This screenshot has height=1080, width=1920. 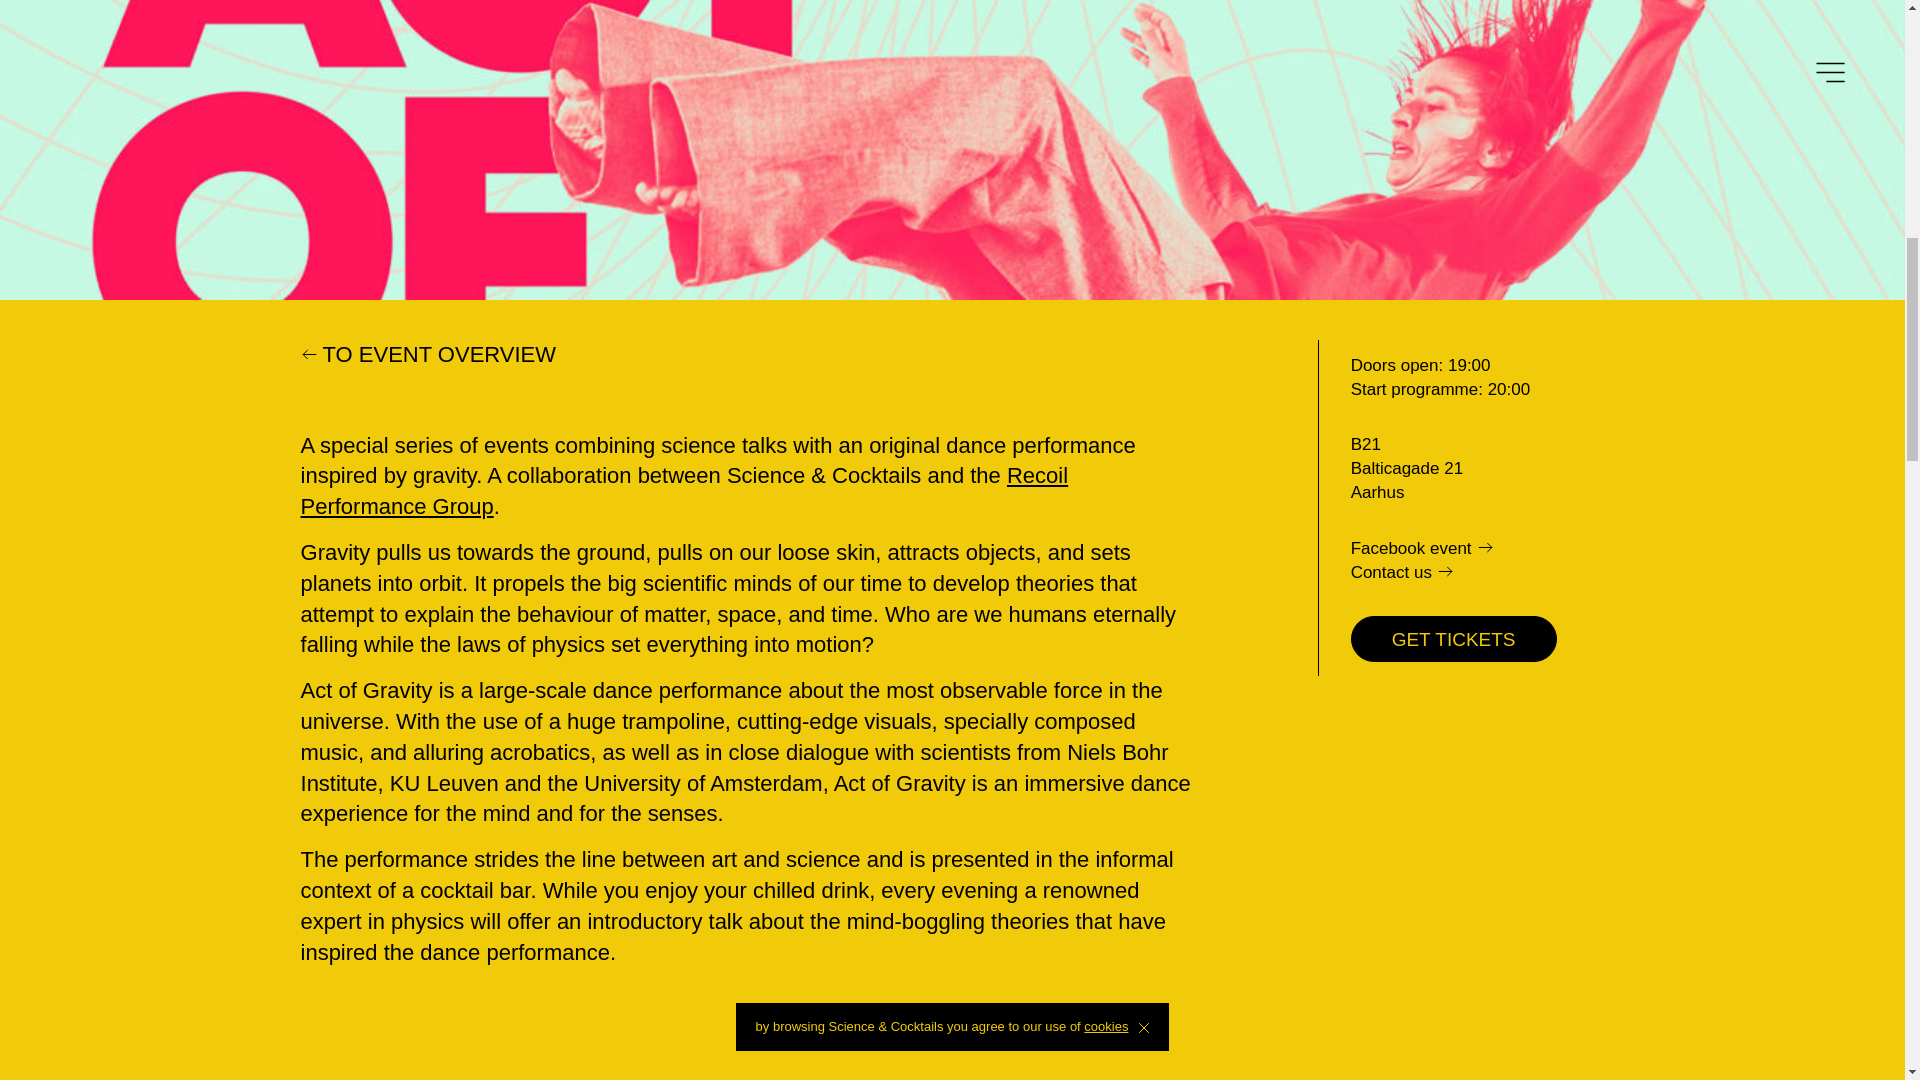 What do you see at coordinates (685, 491) in the screenshot?
I see `Recoil Performance Group` at bounding box center [685, 491].